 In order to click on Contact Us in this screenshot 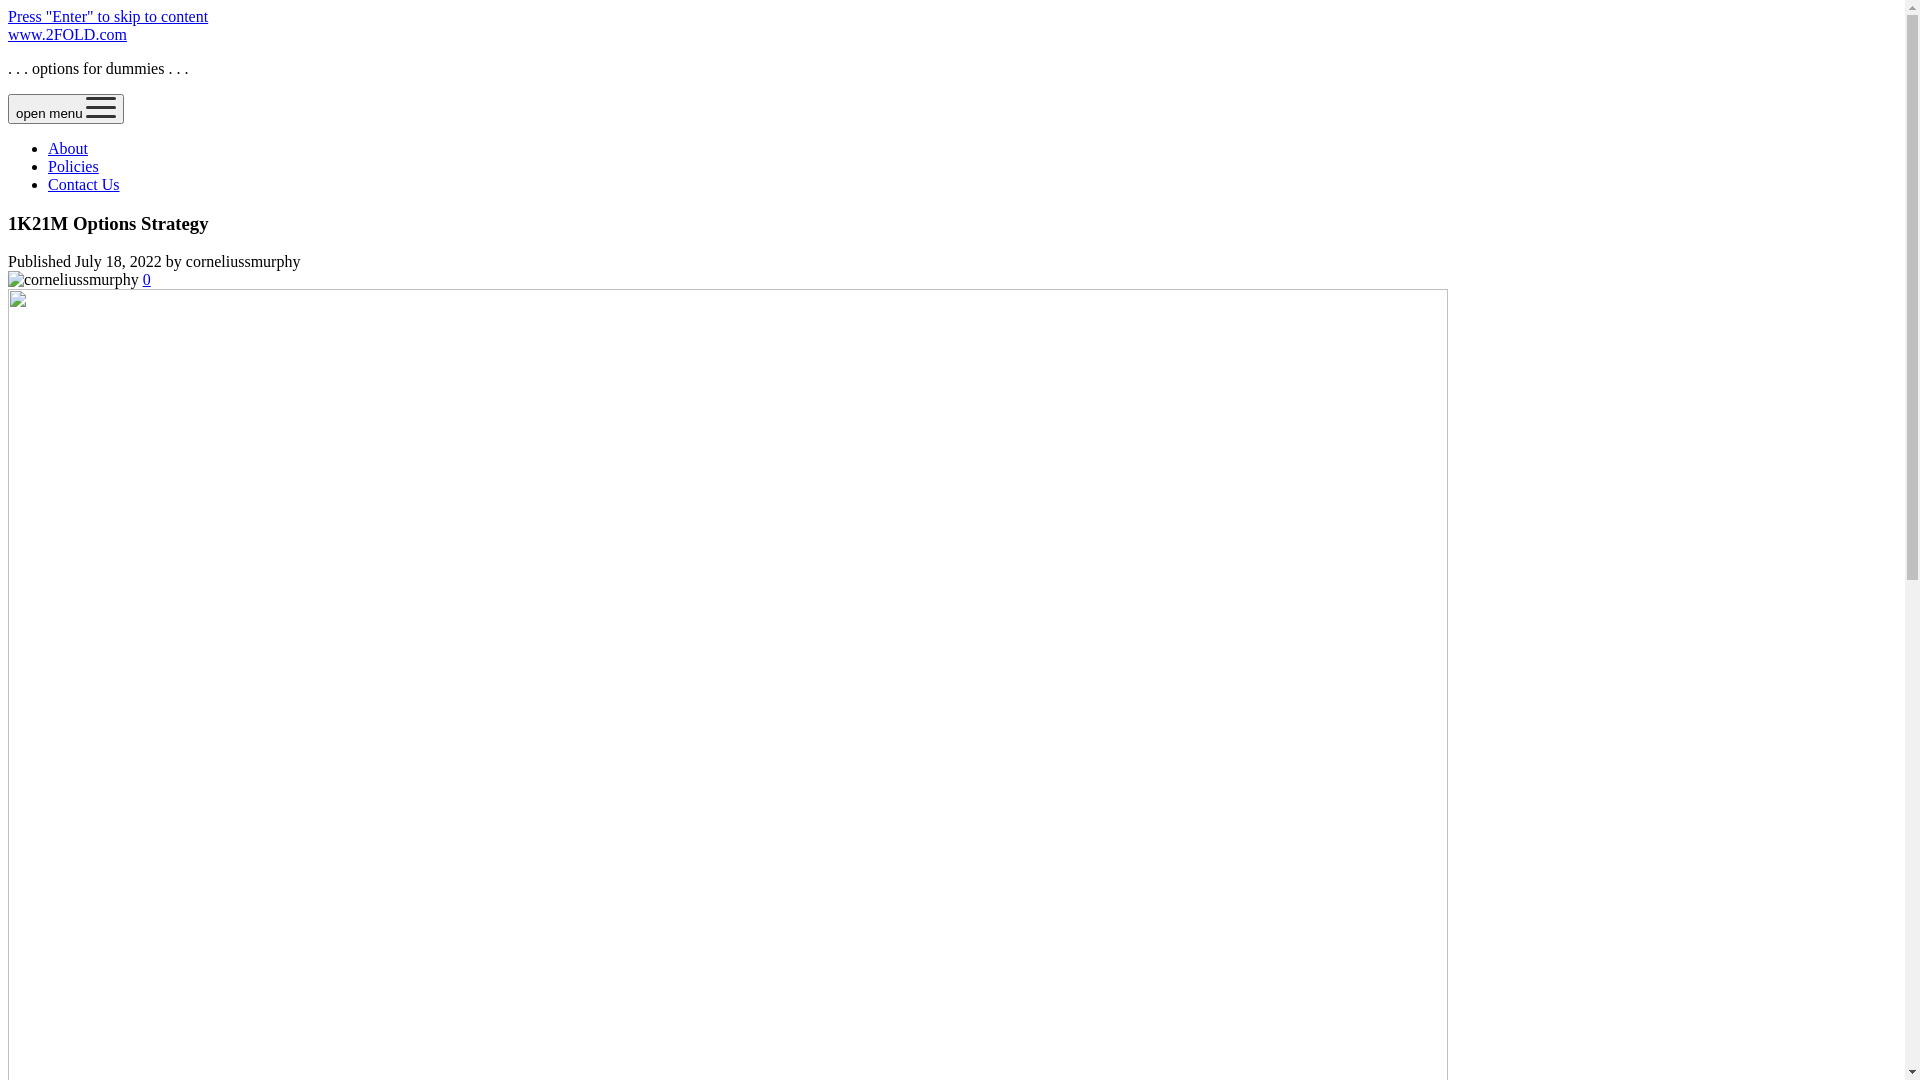, I will do `click(84, 184)`.